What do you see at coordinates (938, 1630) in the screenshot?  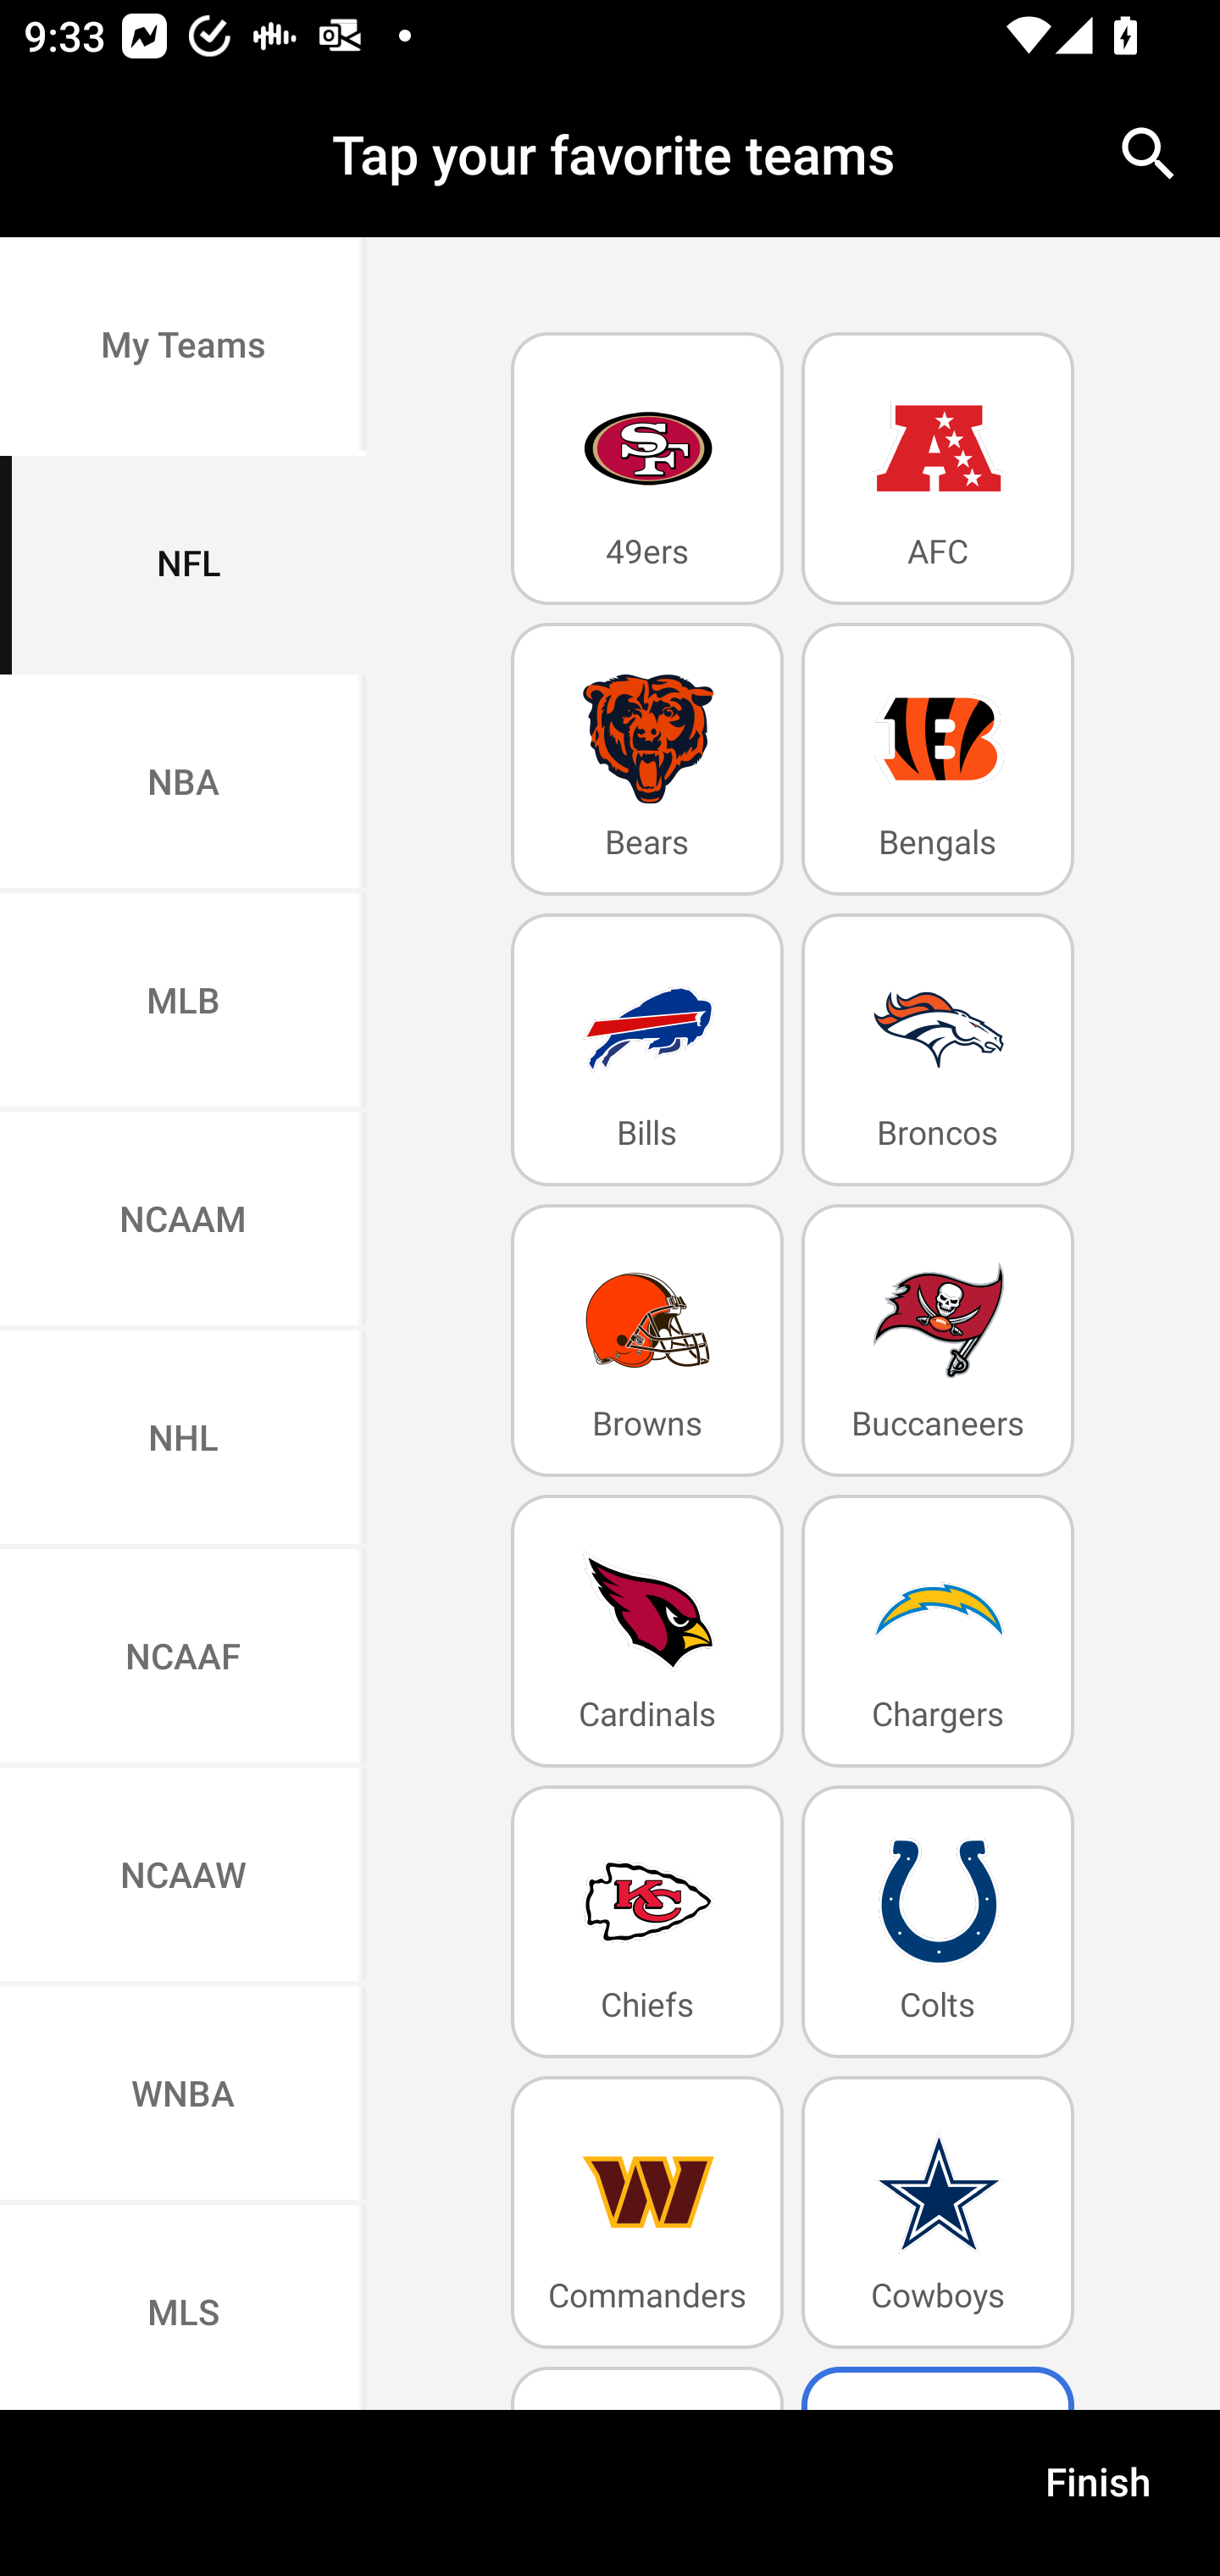 I see `Chargers` at bounding box center [938, 1630].